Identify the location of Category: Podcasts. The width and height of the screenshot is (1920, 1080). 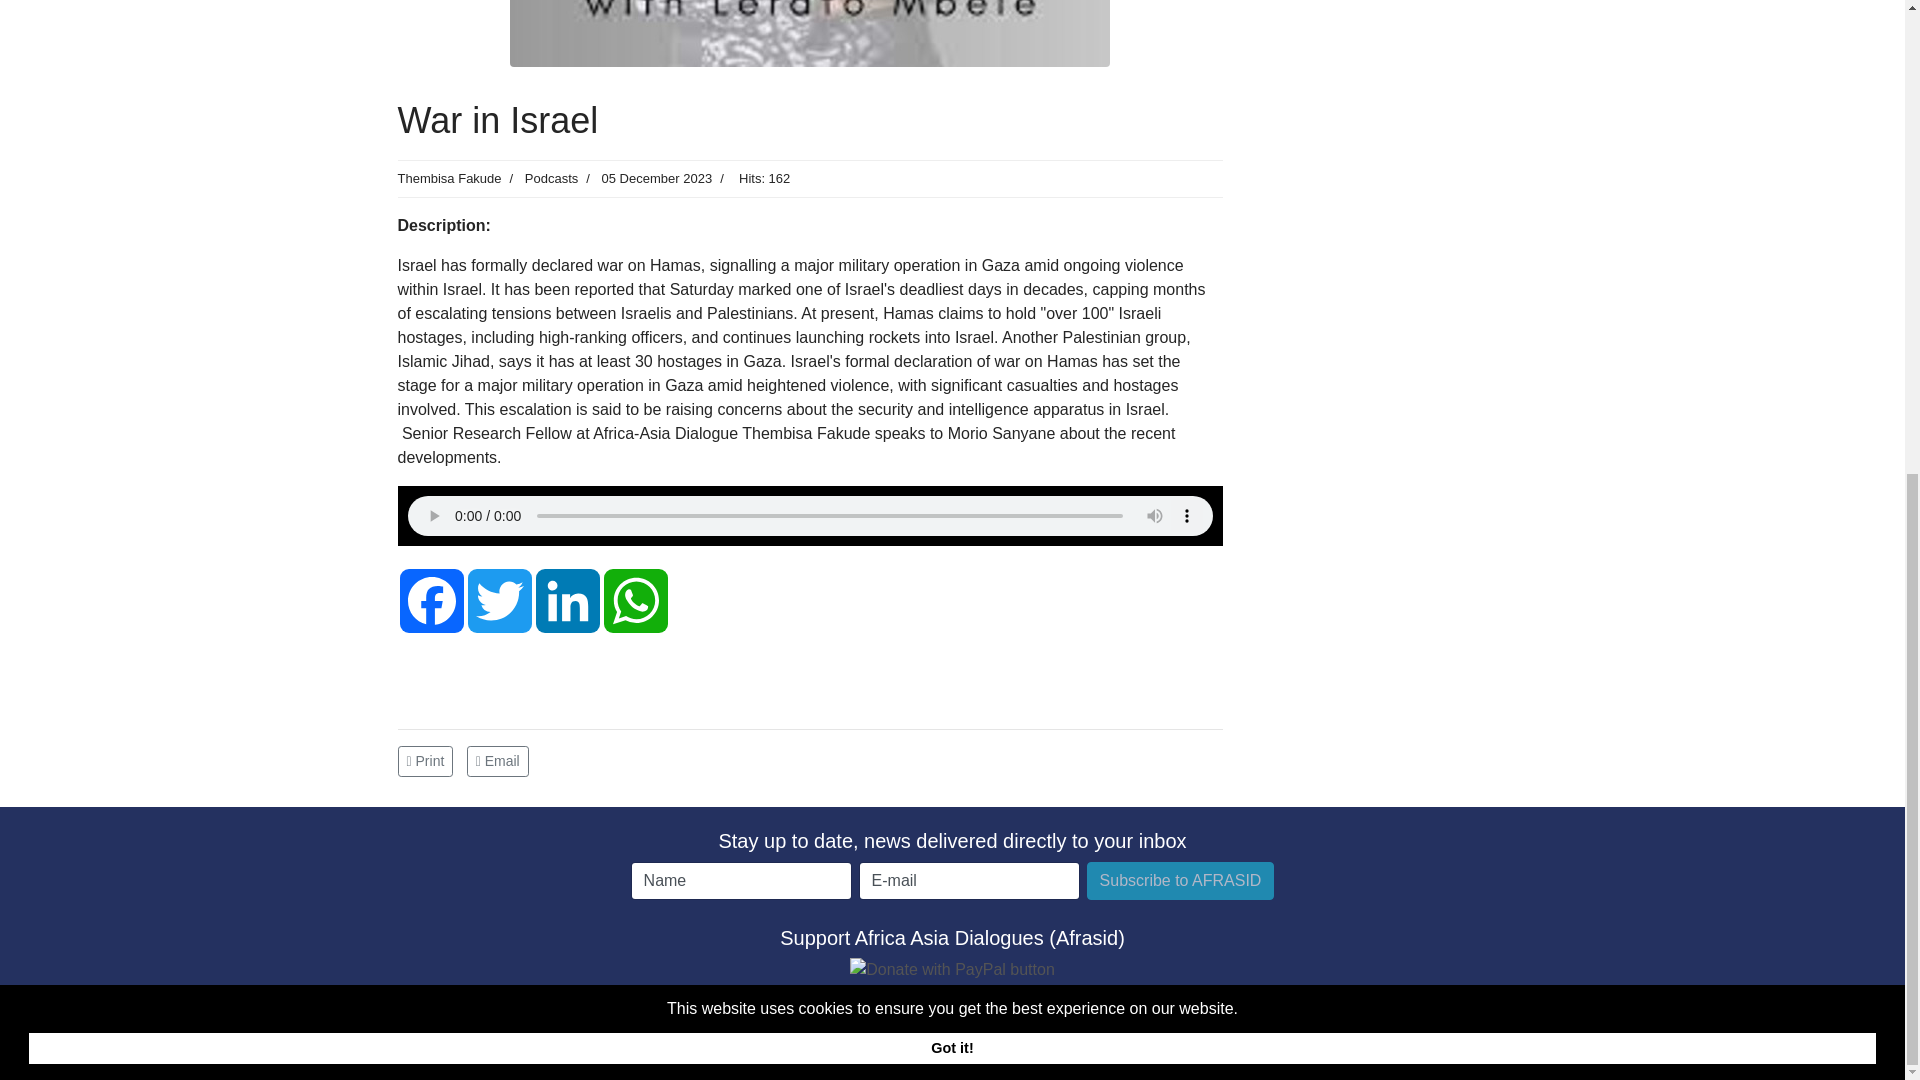
(540, 178).